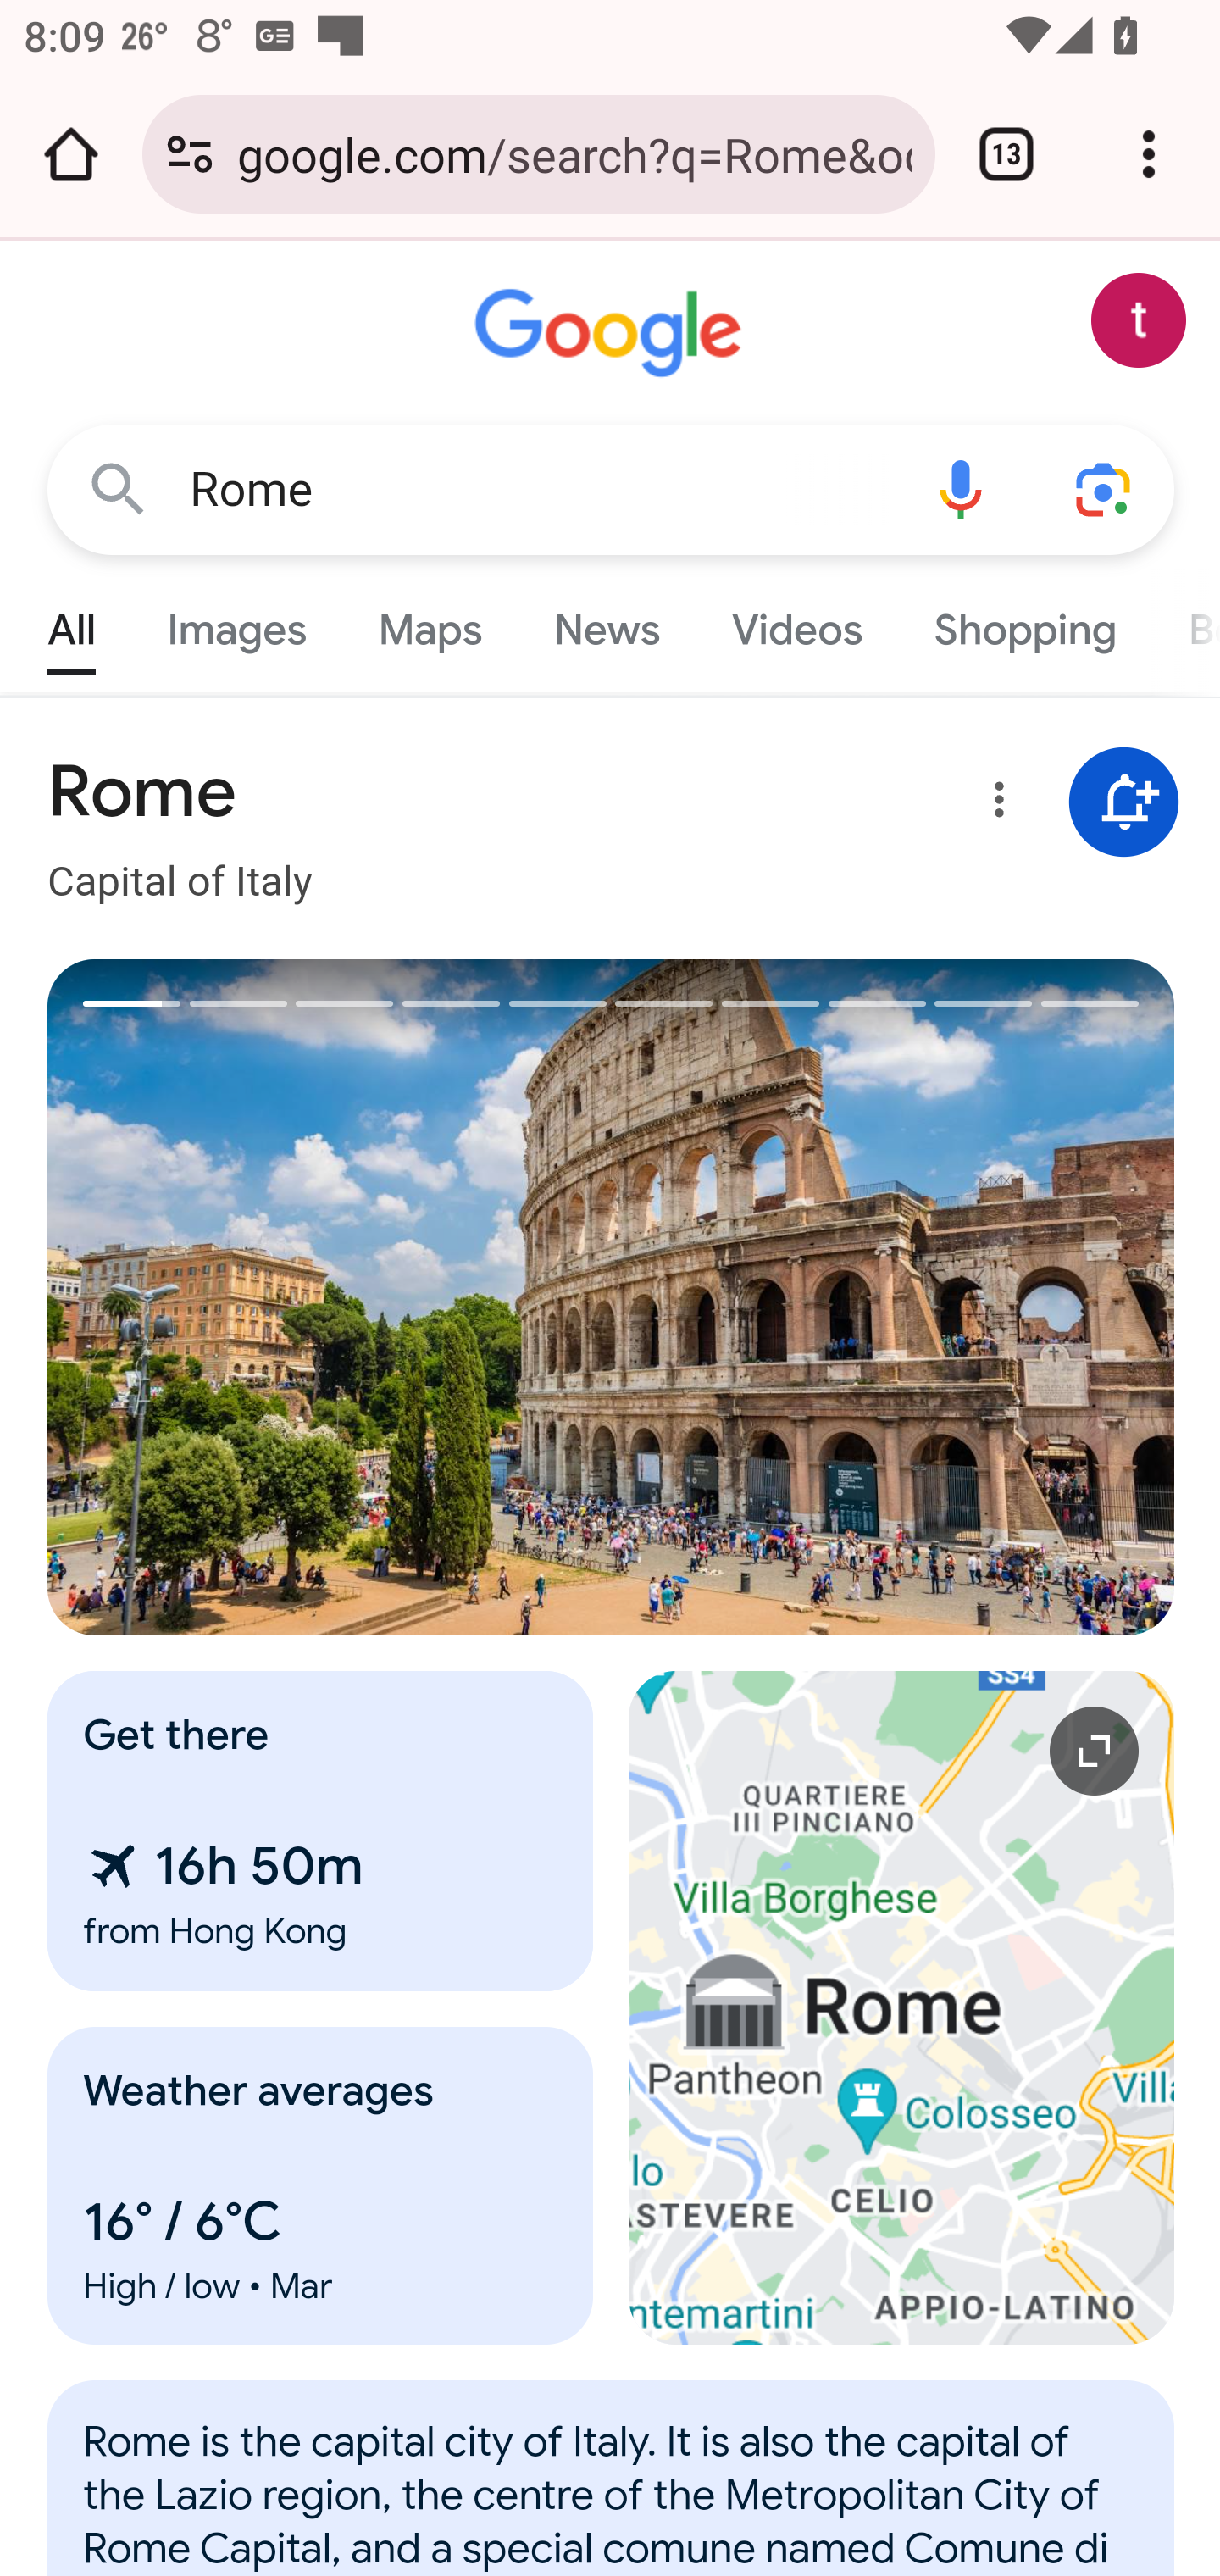 This screenshot has height=2576, width=1220. Describe the element at coordinates (612, 334) in the screenshot. I see `Google` at that location.